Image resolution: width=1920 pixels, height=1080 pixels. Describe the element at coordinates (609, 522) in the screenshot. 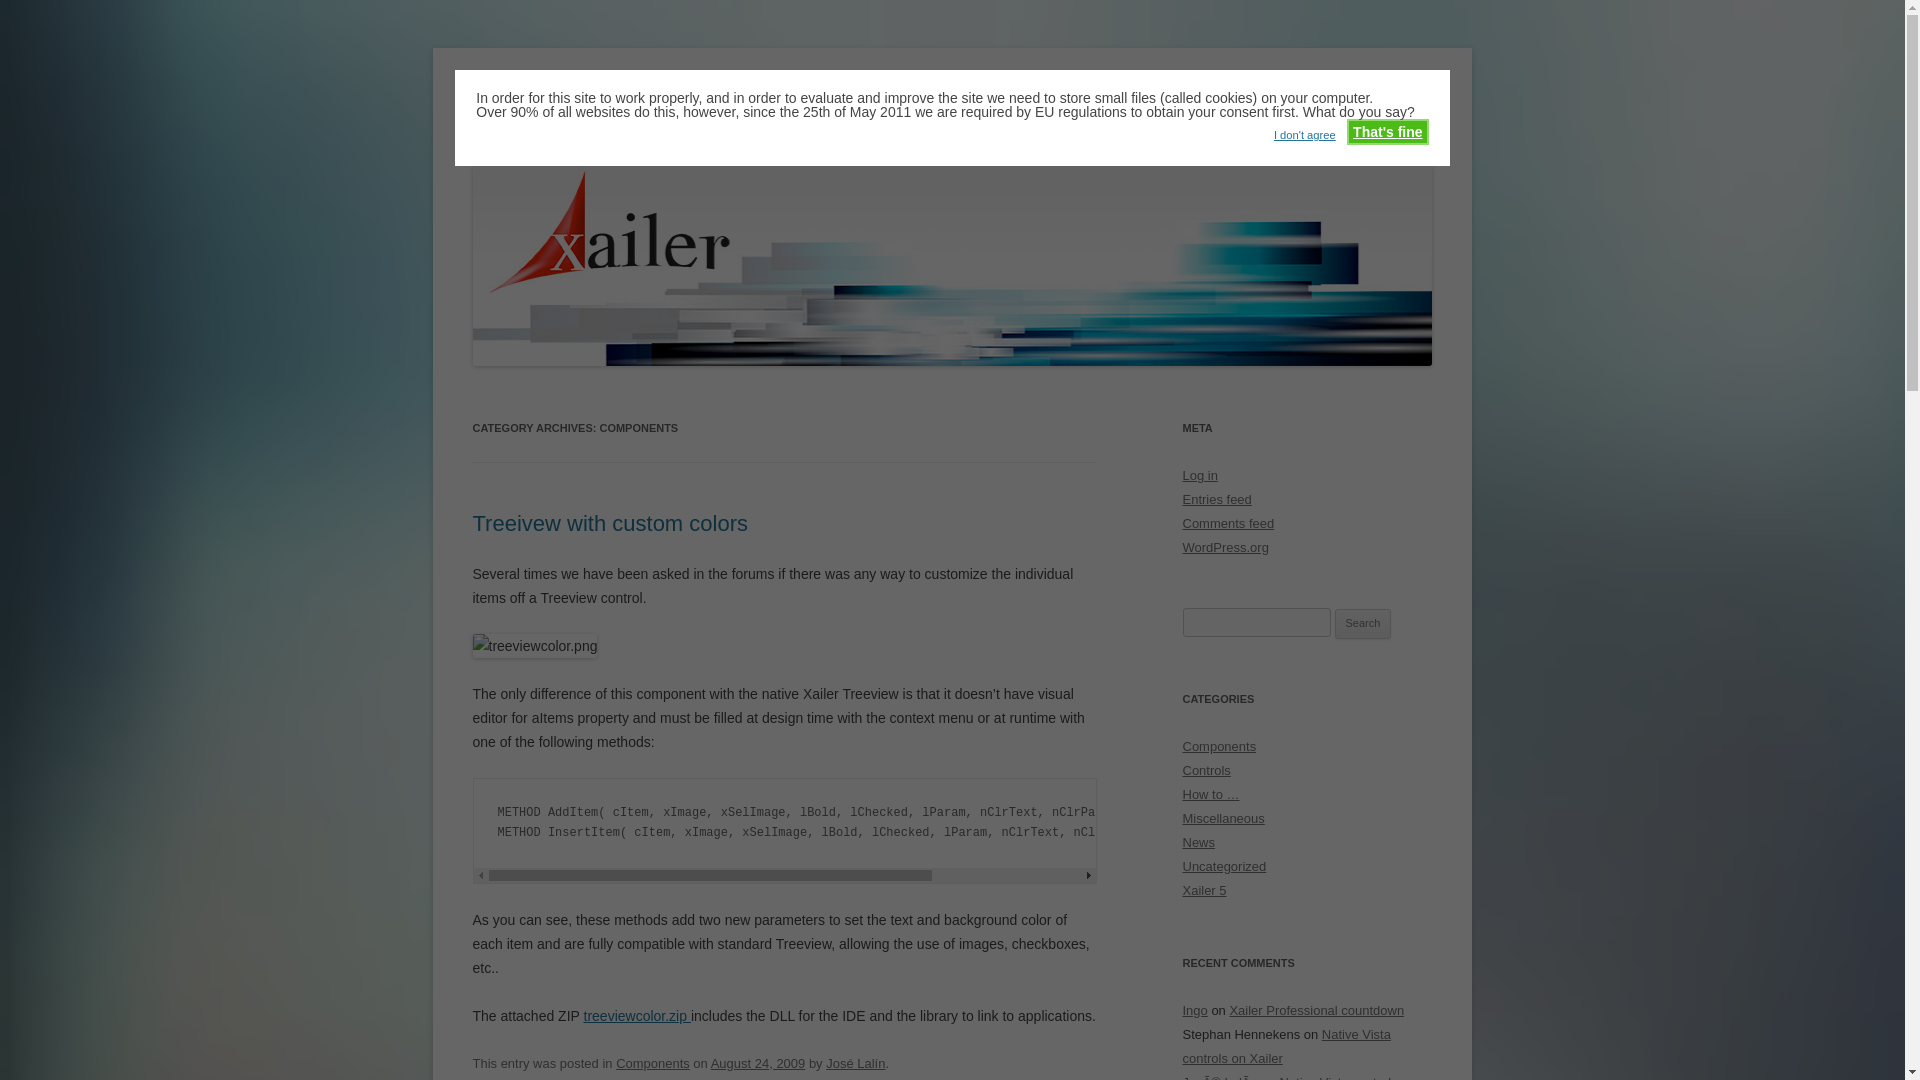

I see `Treeivew with custom colors` at that location.